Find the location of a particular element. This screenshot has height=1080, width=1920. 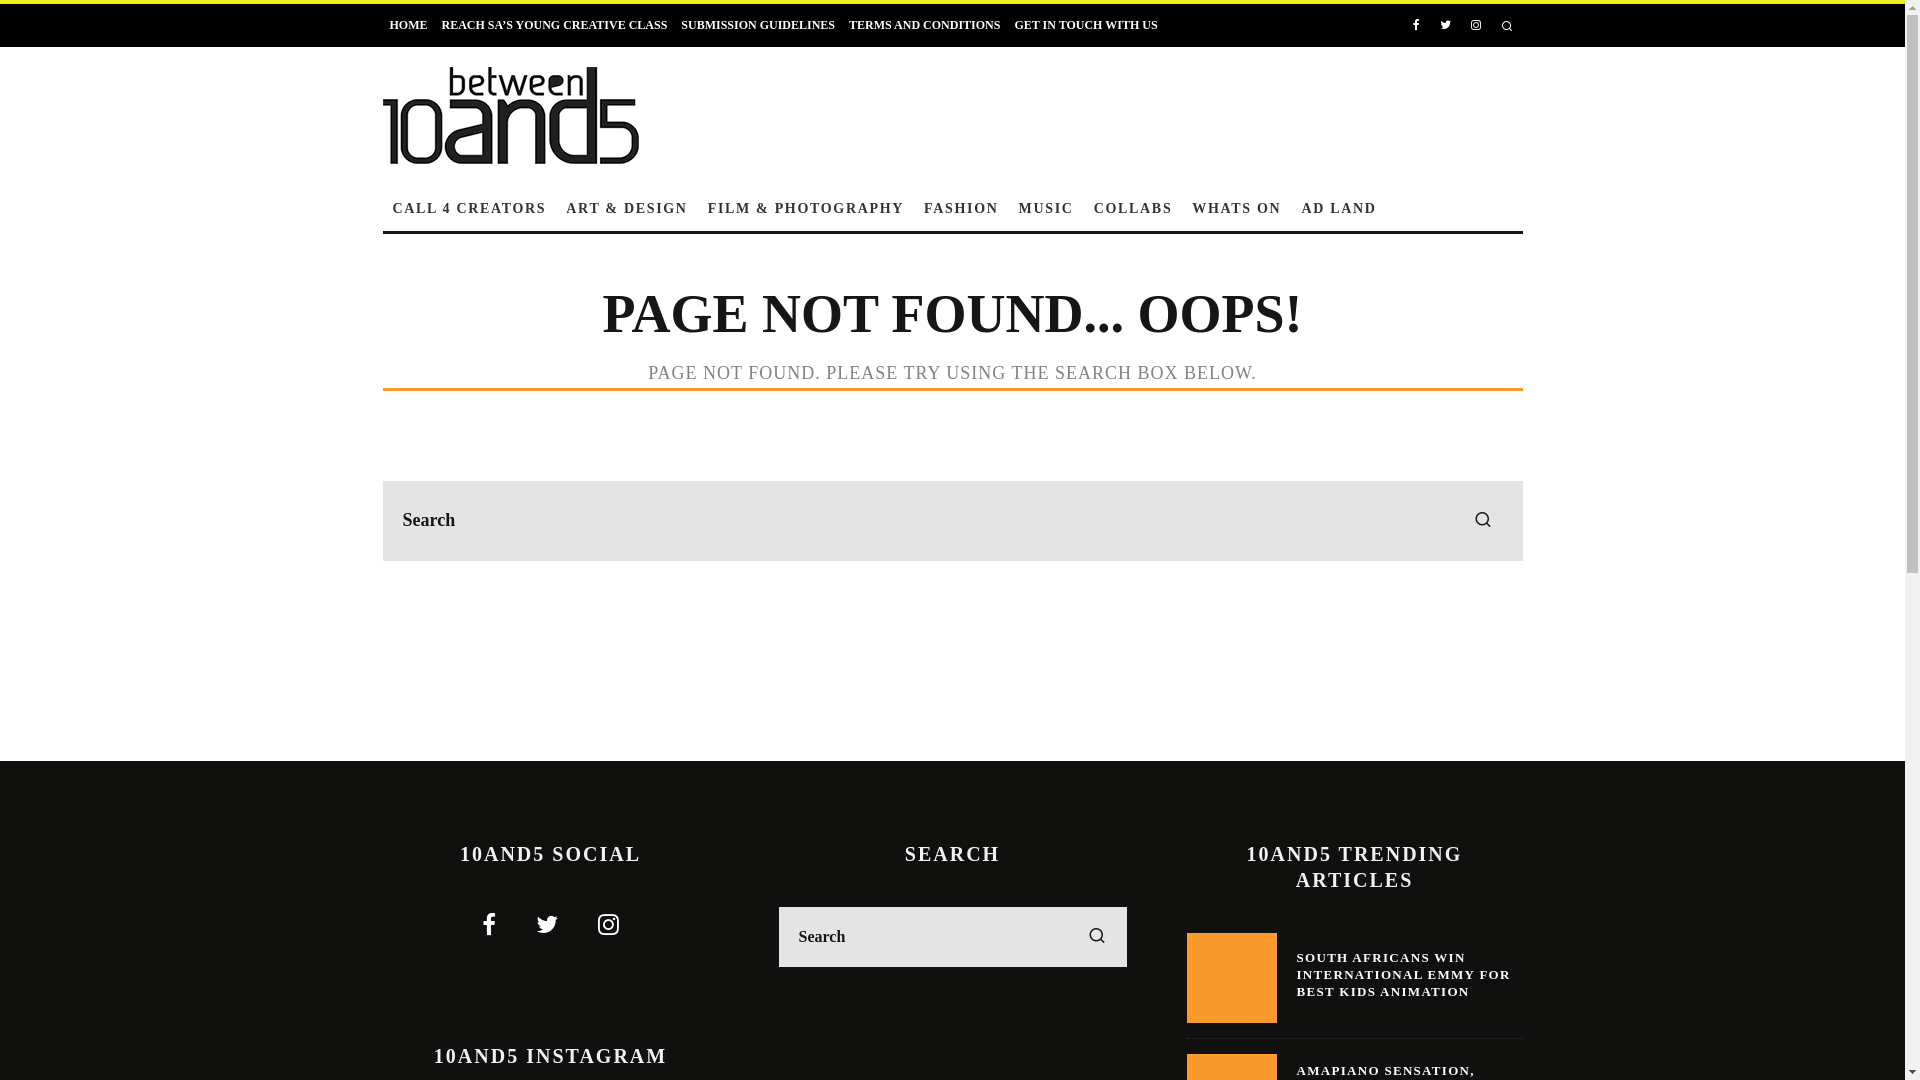

GET IN TOUCH WITH US is located at coordinates (1086, 25).